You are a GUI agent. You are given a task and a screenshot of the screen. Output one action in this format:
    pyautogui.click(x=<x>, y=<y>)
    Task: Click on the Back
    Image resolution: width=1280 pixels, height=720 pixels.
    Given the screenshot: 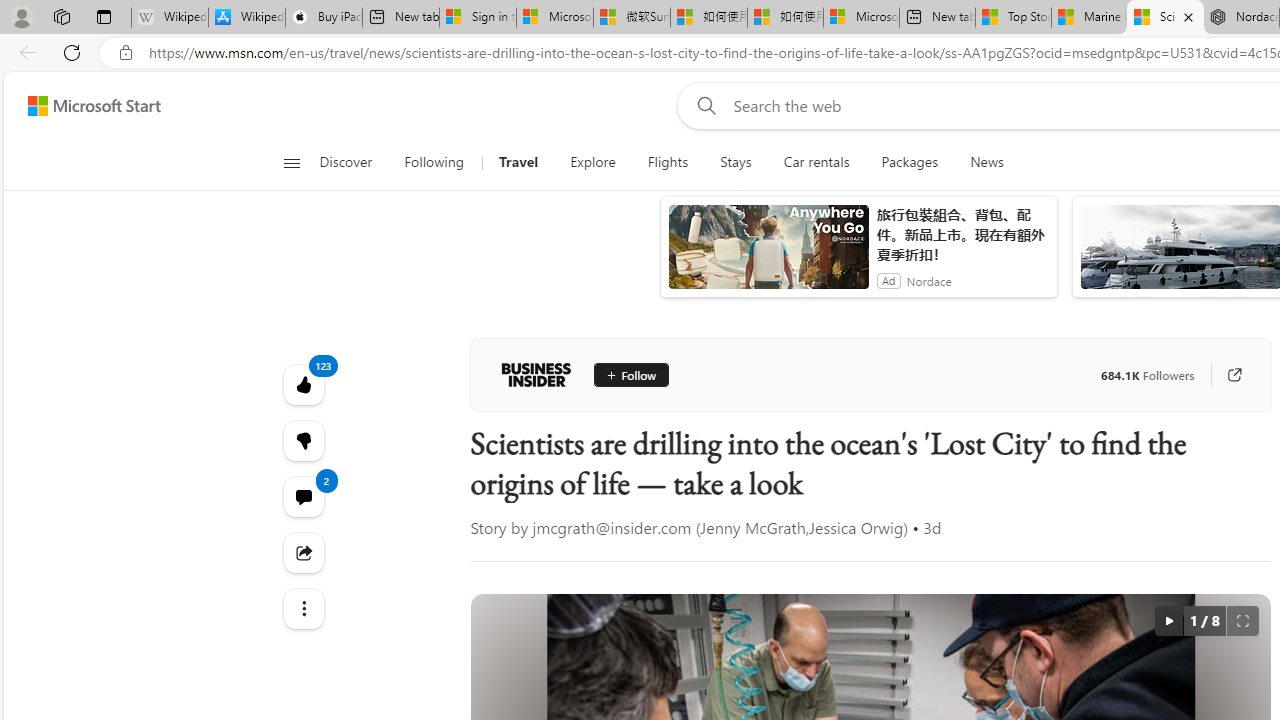 What is the action you would take?
    pyautogui.click(x=24, y=52)
    